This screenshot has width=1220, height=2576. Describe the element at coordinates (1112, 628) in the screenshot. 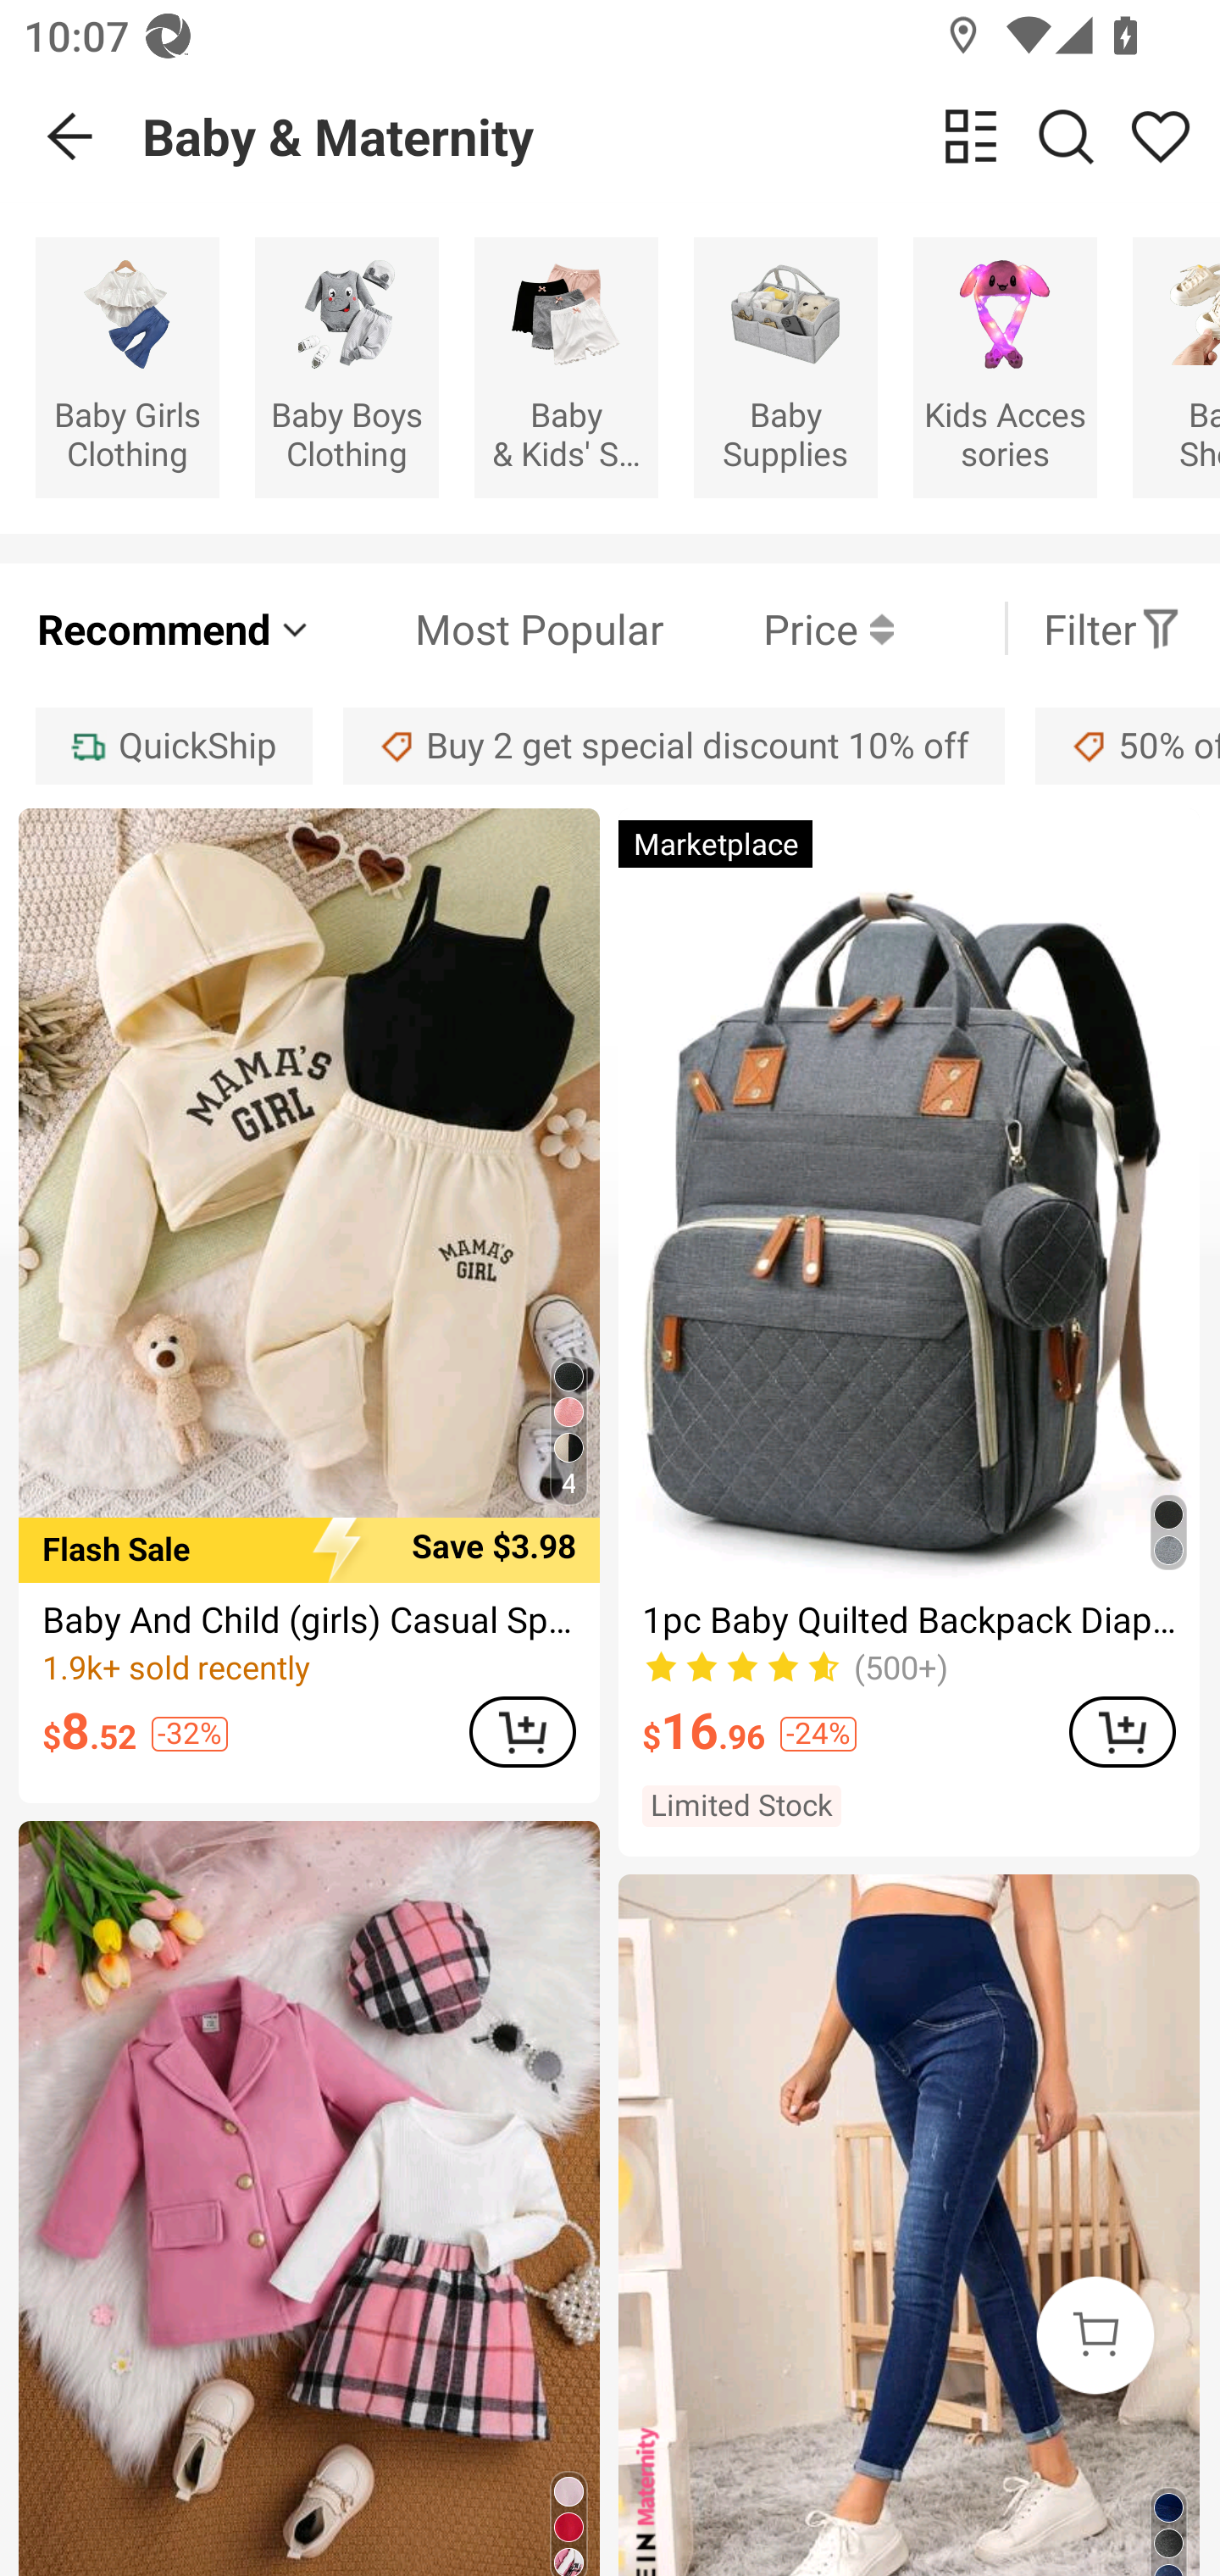

I see `Filter` at that location.